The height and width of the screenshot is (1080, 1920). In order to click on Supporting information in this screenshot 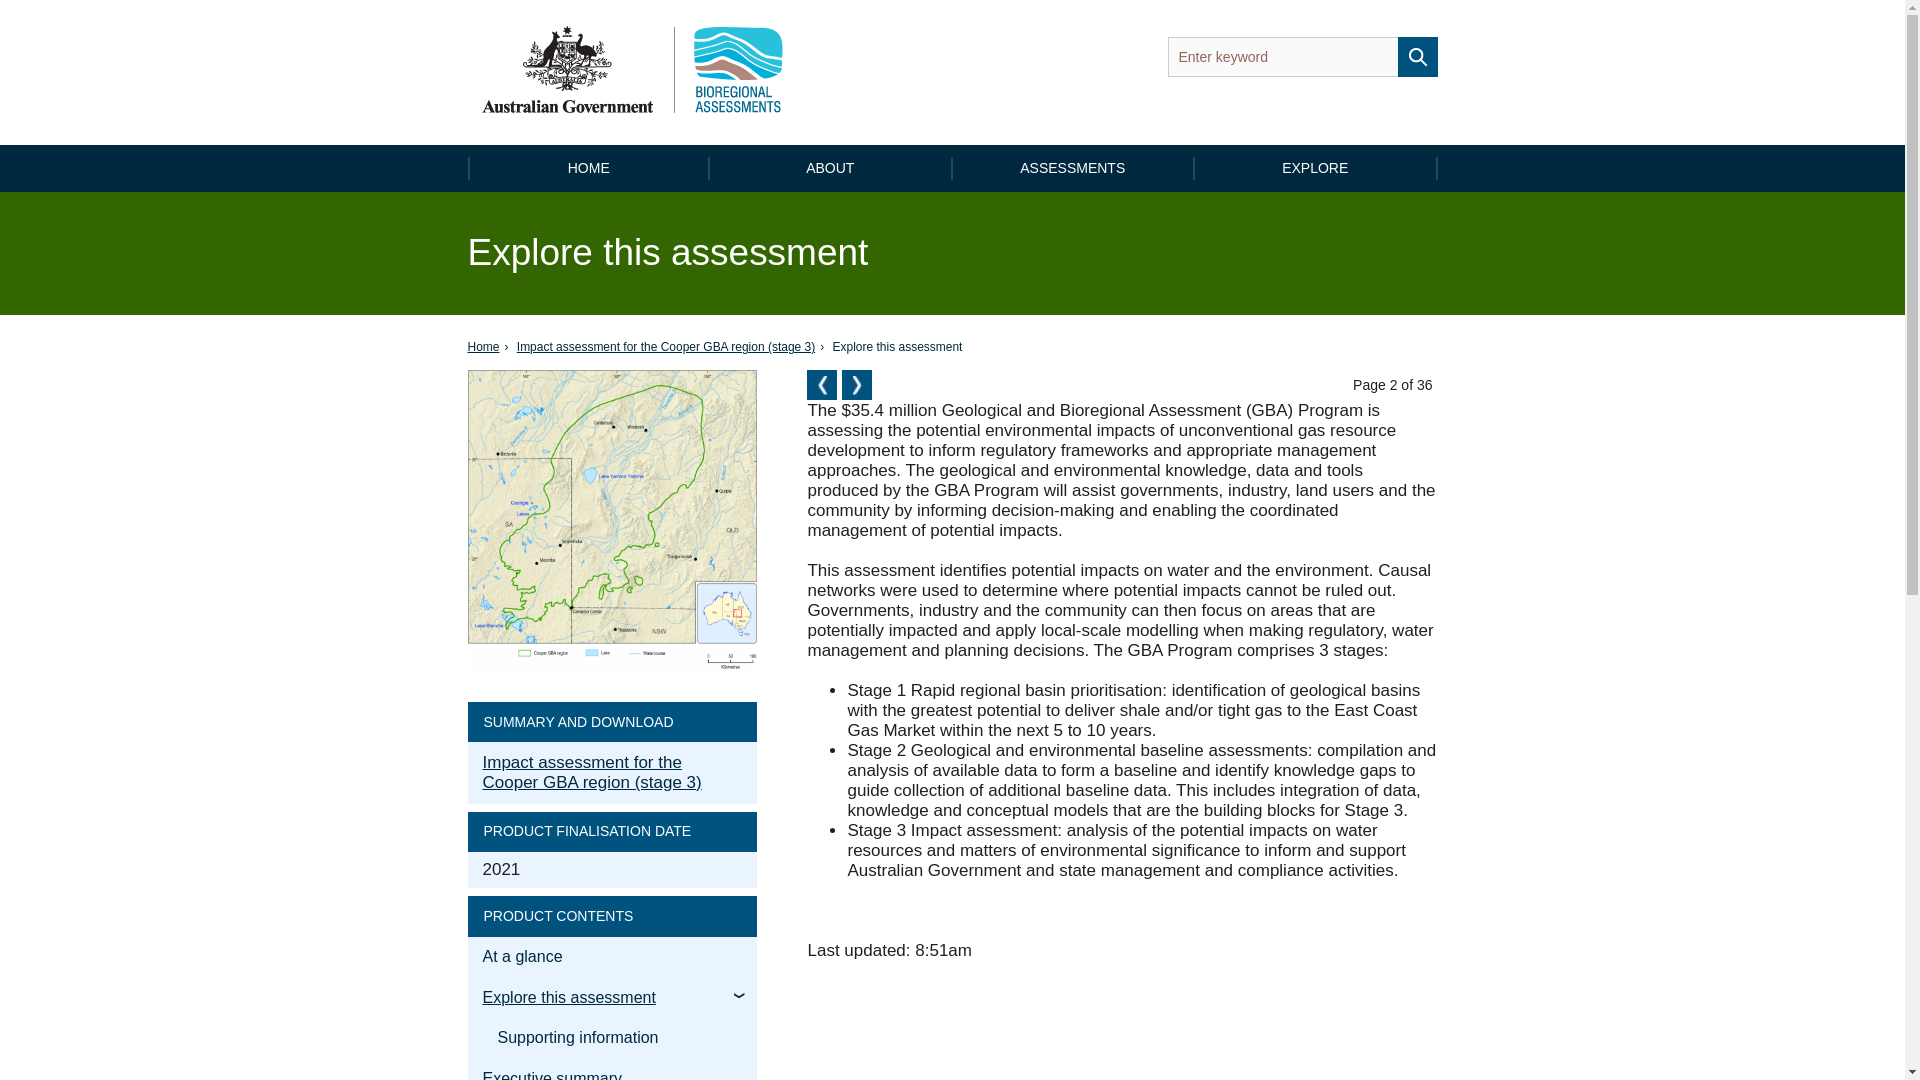, I will do `click(856, 384)`.